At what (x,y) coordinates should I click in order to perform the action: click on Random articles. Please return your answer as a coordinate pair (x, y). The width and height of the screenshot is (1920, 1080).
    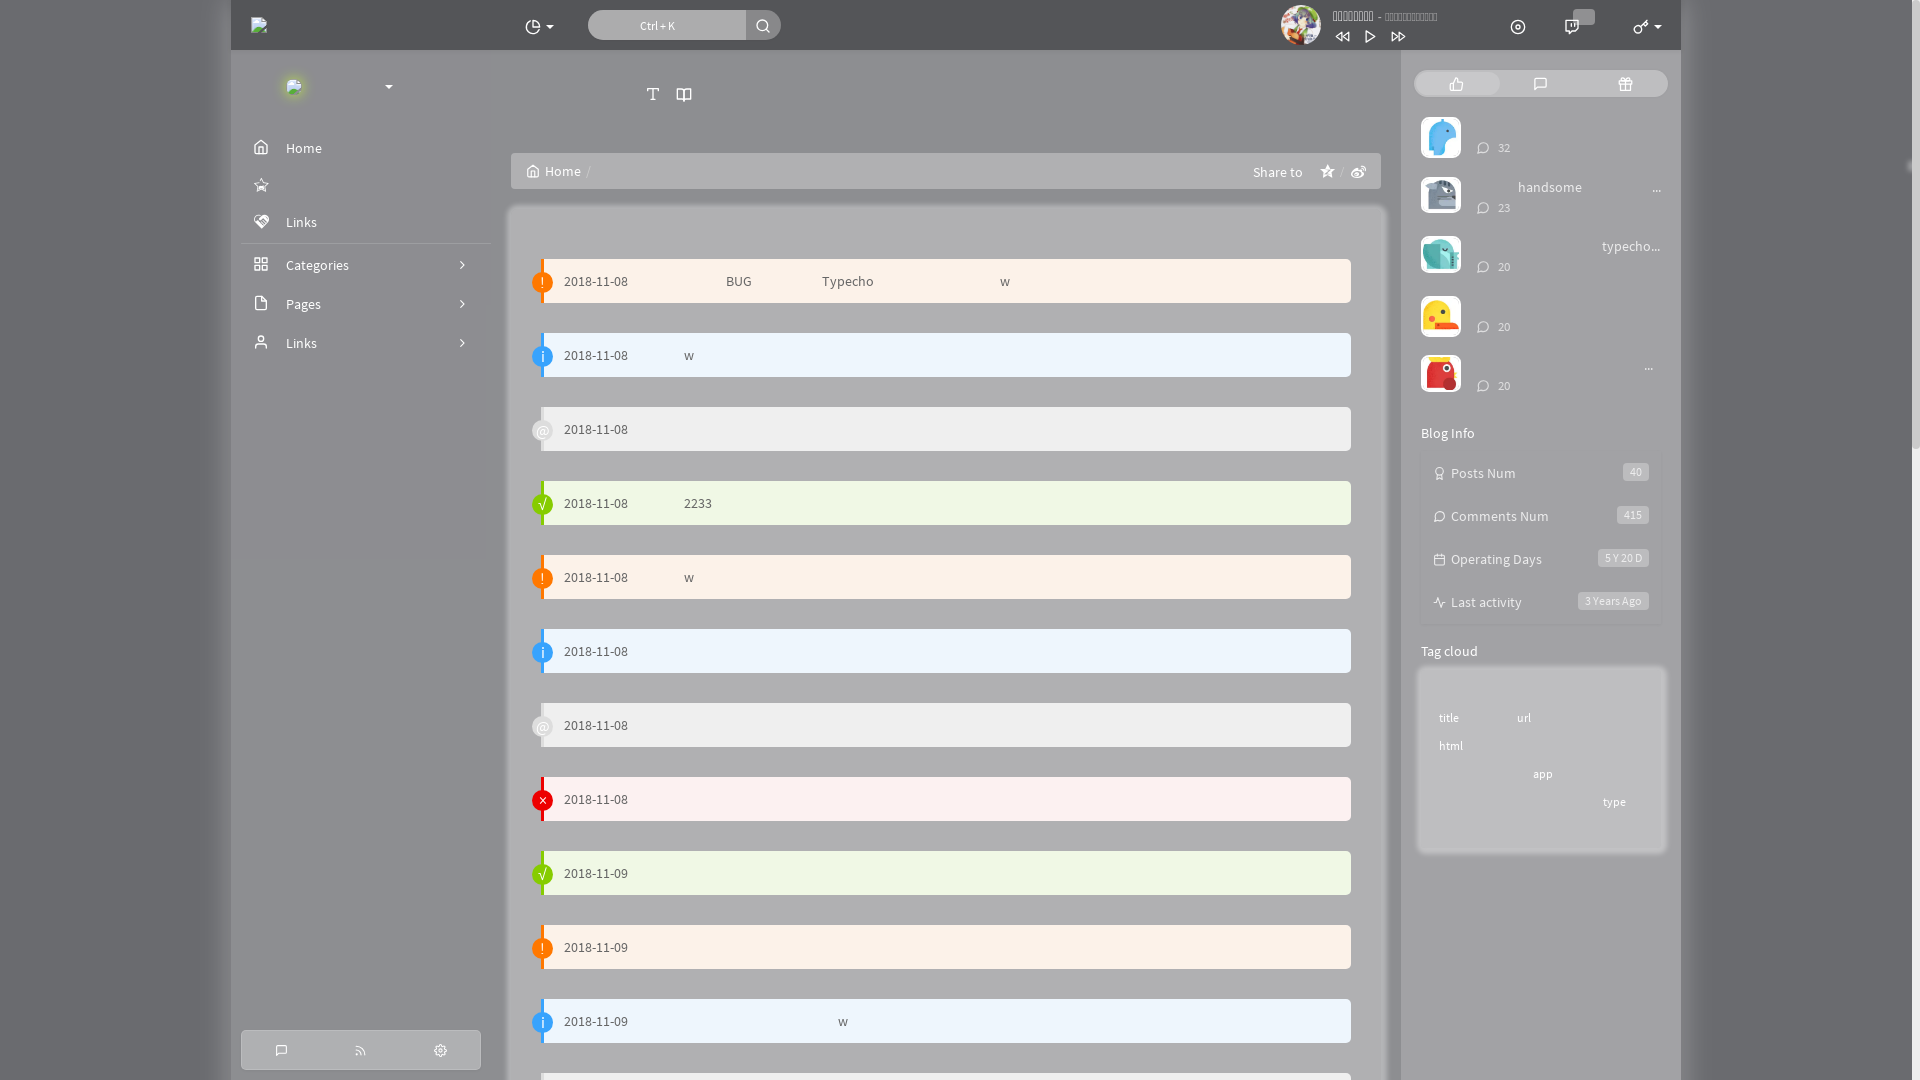
    Looking at the image, I should click on (1626, 84).